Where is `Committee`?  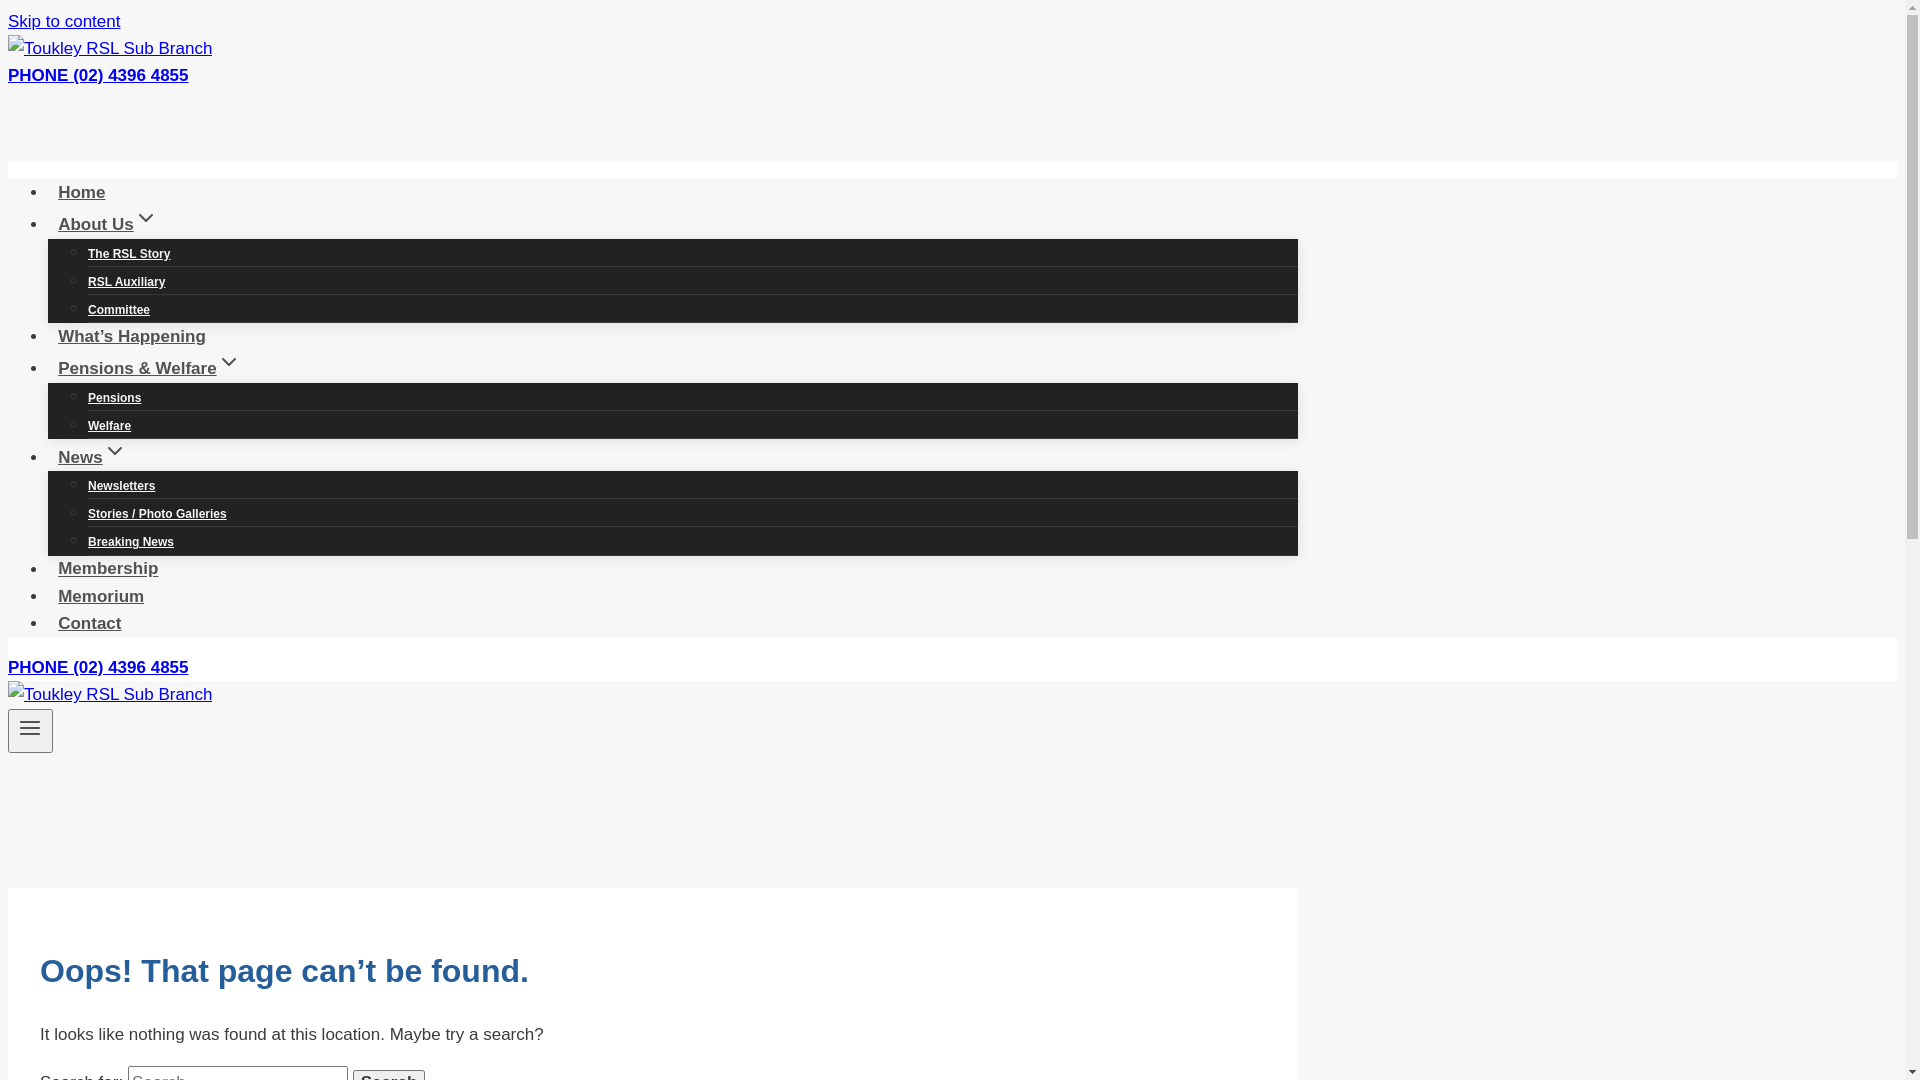 Committee is located at coordinates (119, 310).